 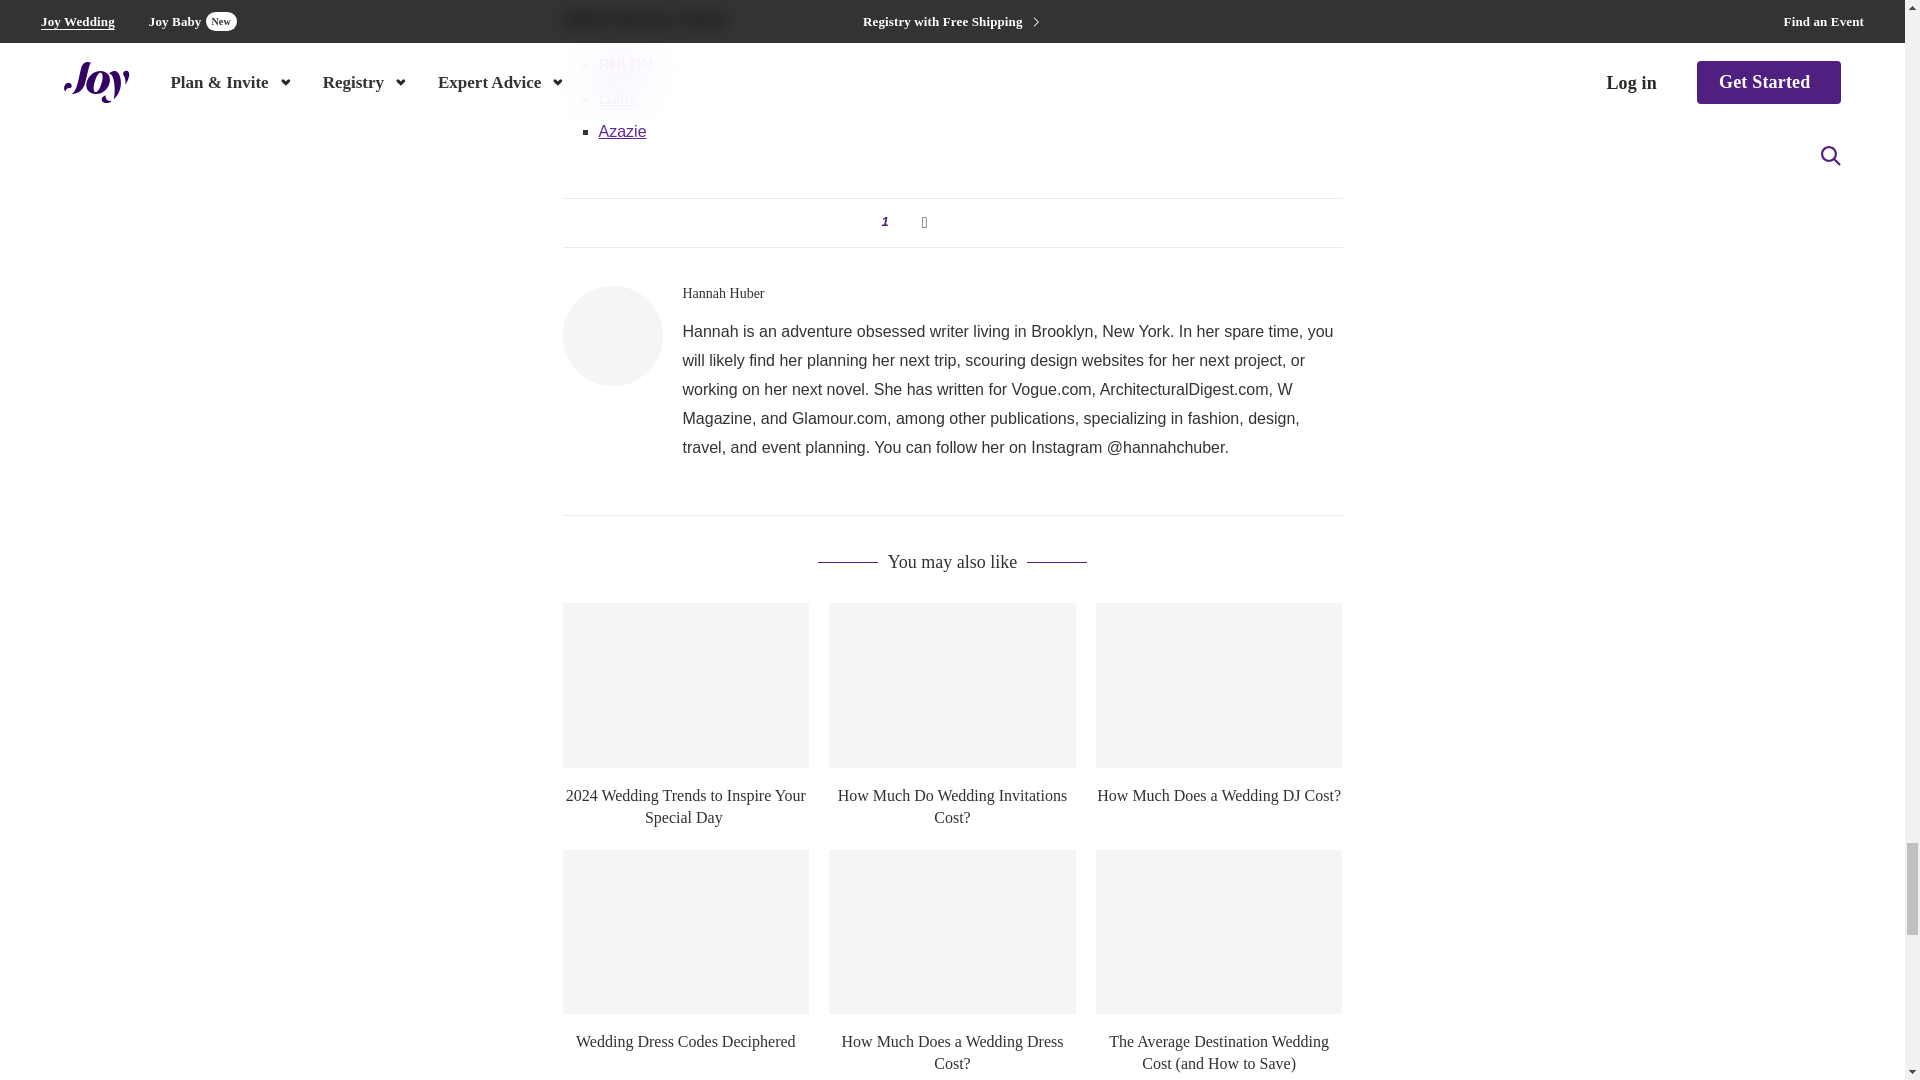 What do you see at coordinates (952, 932) in the screenshot?
I see `How Much Does a Wedding Dress Cost?` at bounding box center [952, 932].